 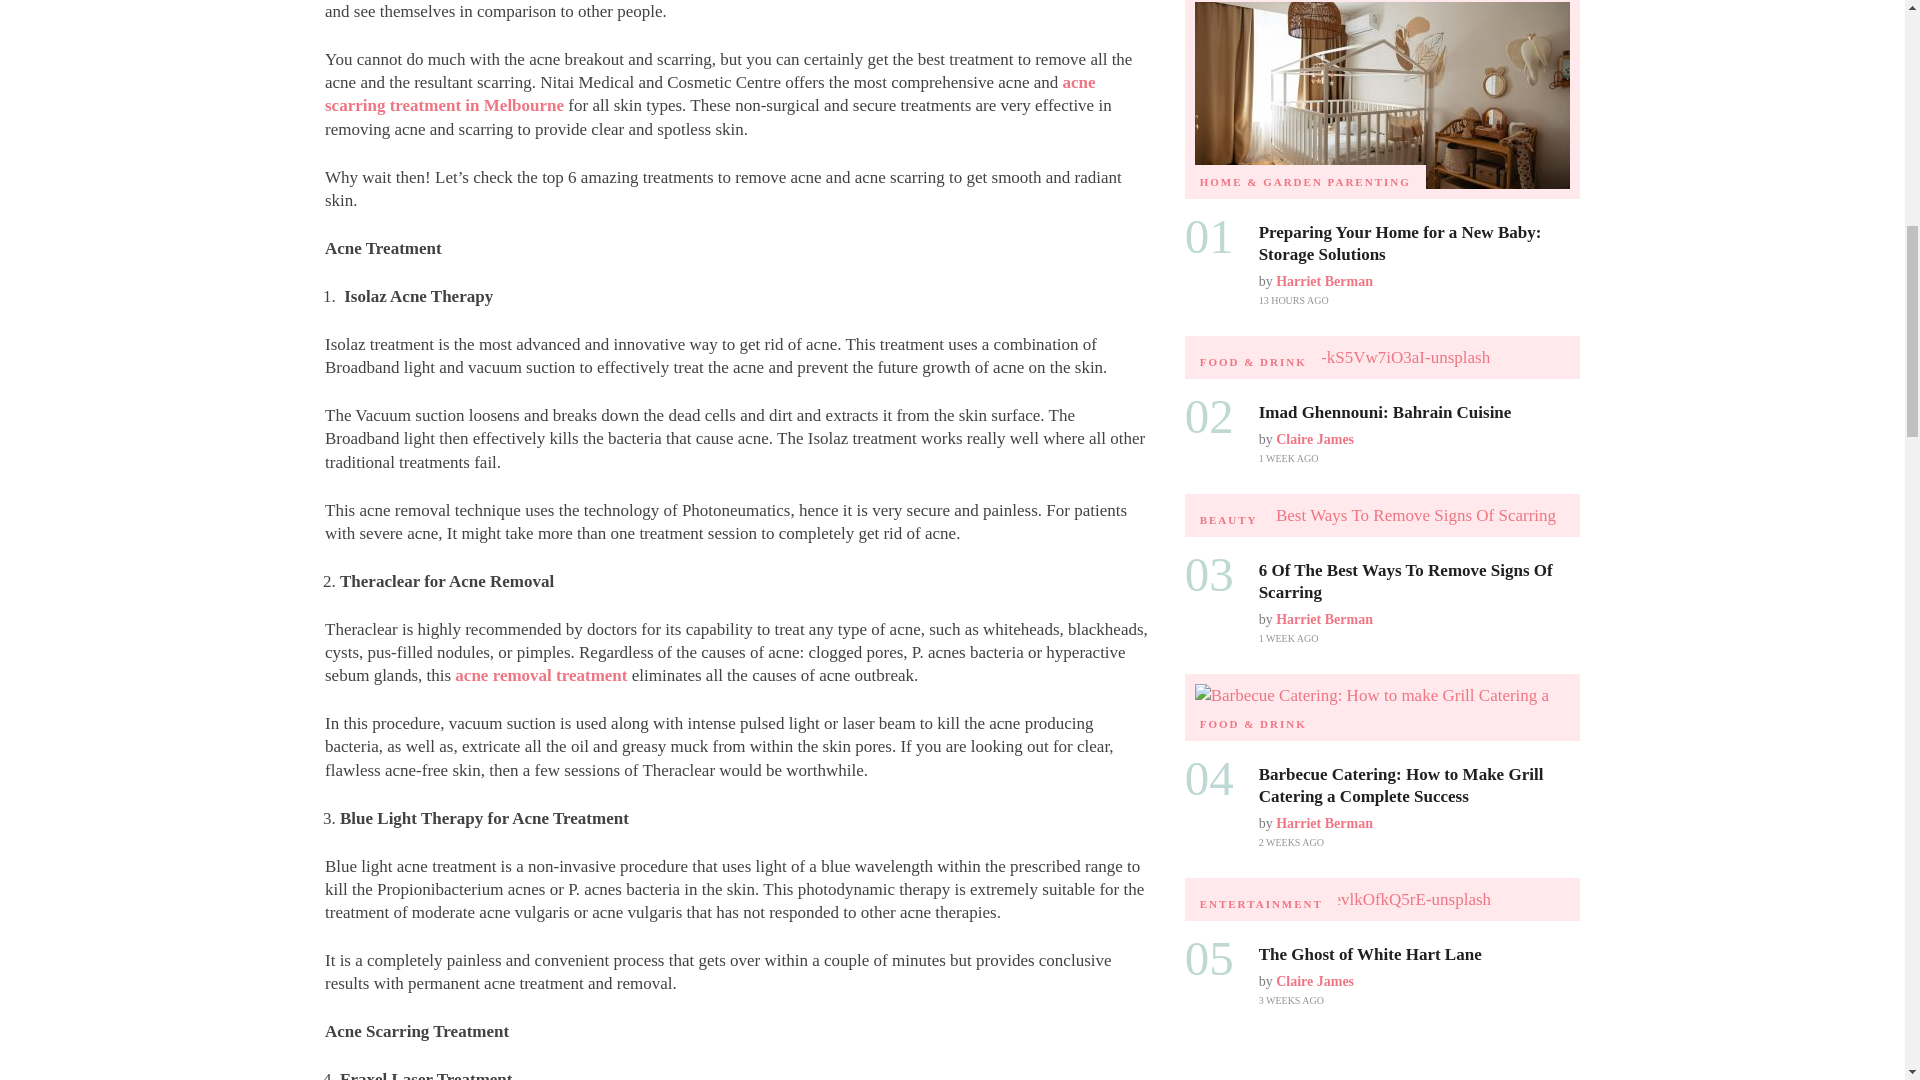 I want to click on Posts by Harriet Berman, so click(x=1324, y=282).